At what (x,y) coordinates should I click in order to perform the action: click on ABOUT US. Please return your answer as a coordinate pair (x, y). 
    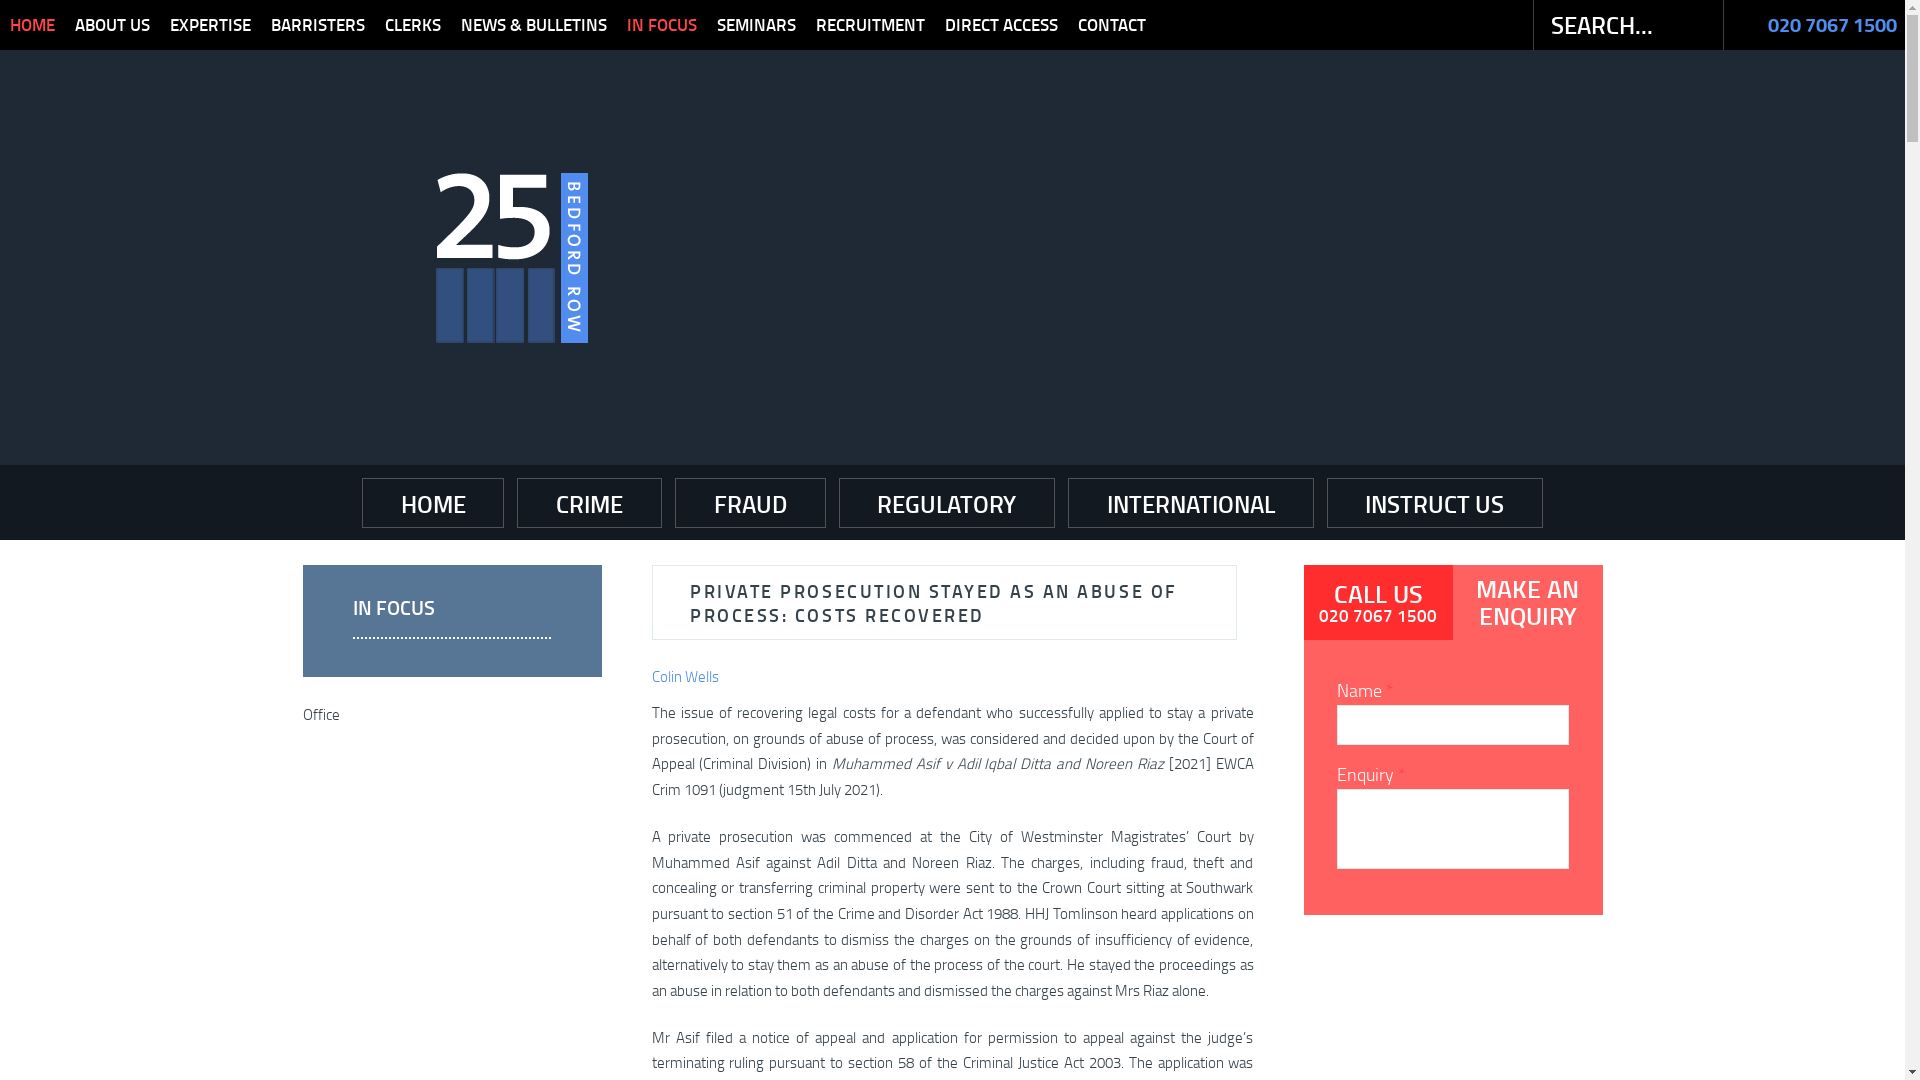
    Looking at the image, I should click on (112, 25).